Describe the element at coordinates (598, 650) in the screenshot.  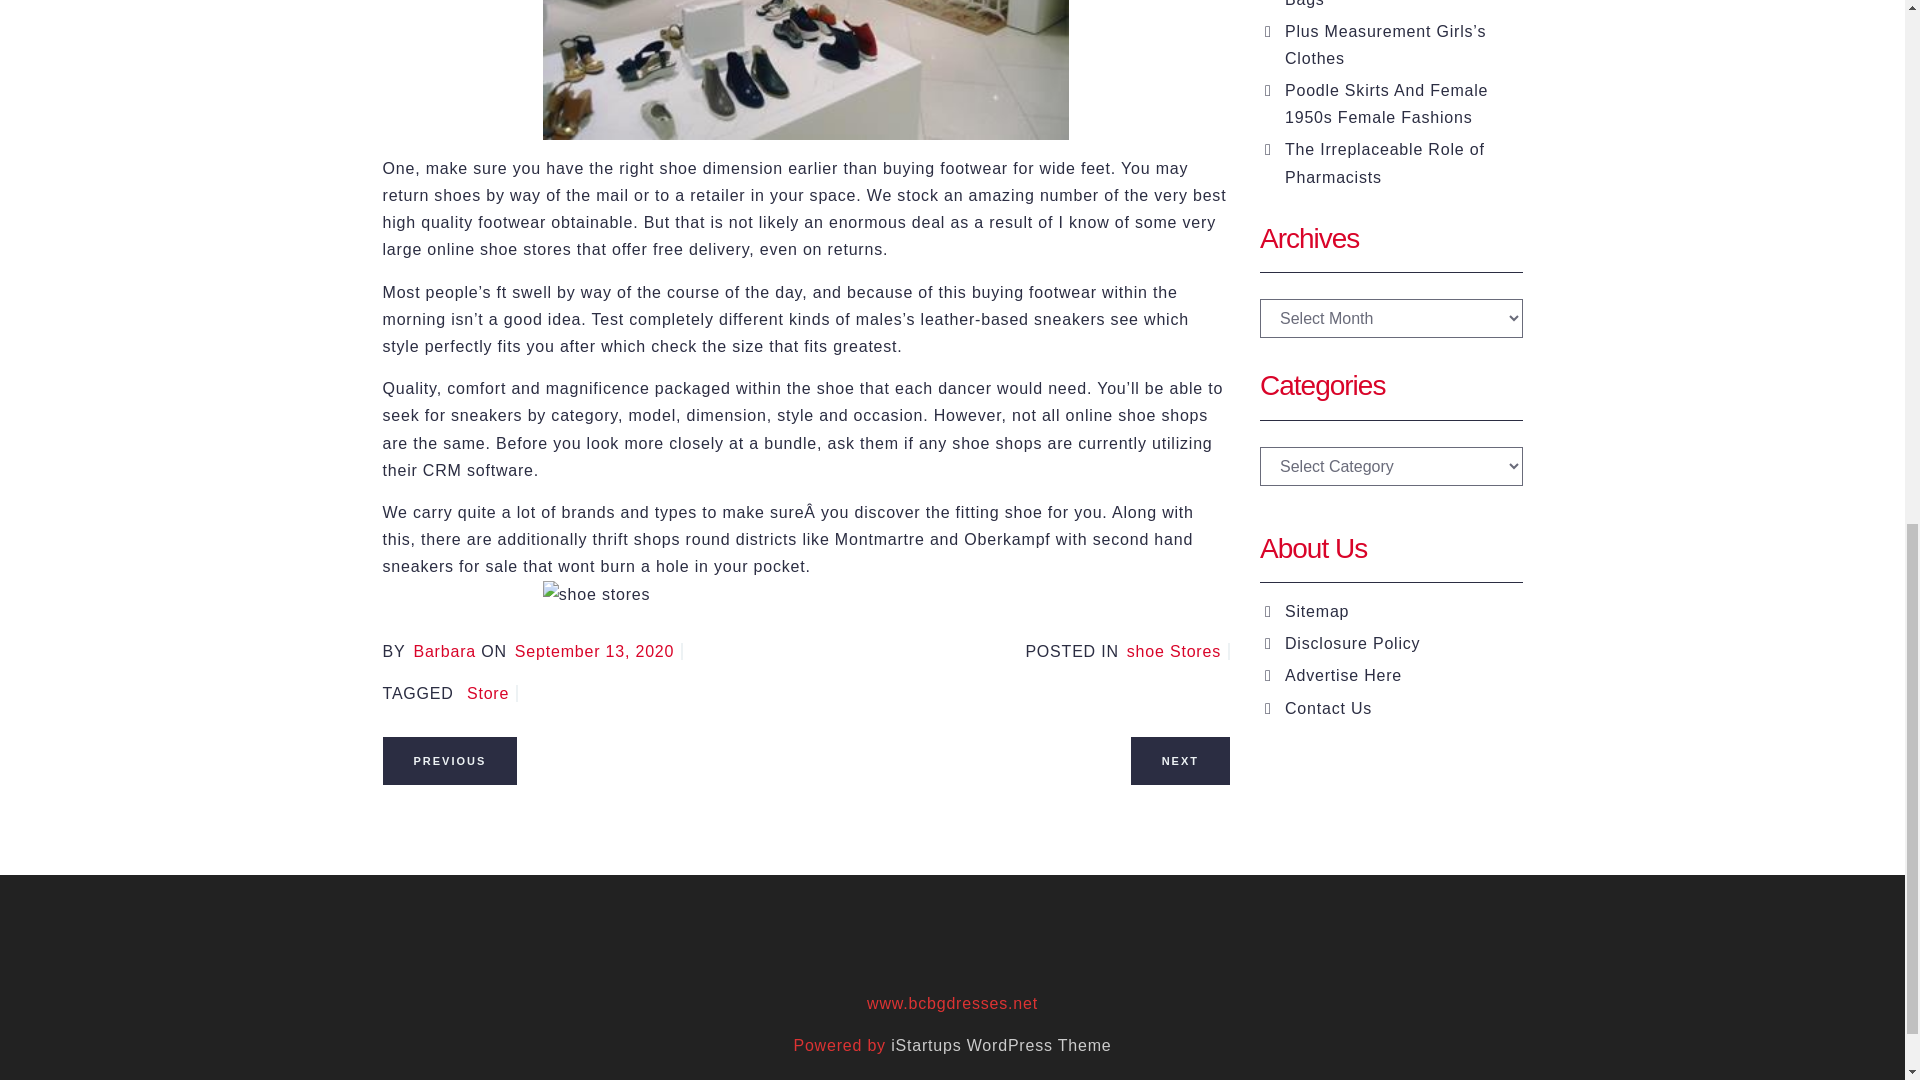
I see `September 13, 2020` at that location.